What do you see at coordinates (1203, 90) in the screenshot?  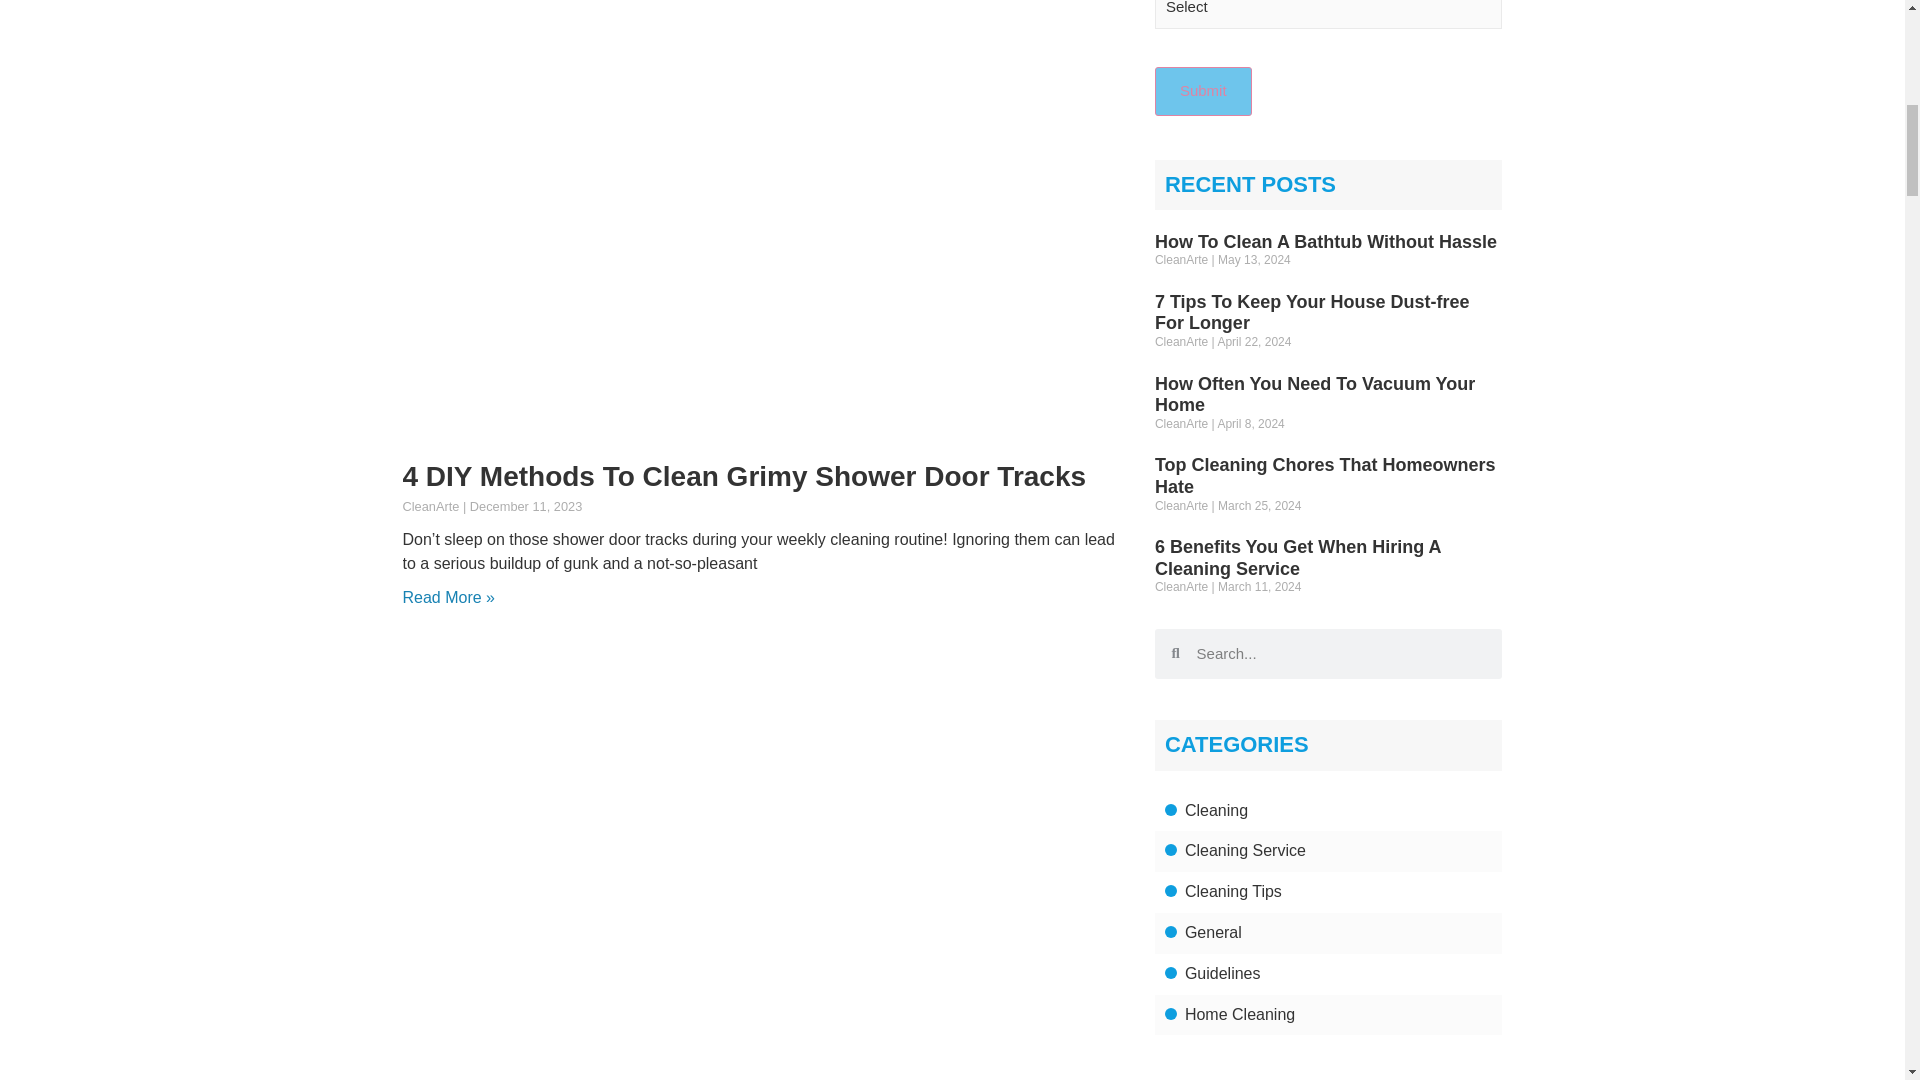 I see `Submit` at bounding box center [1203, 90].